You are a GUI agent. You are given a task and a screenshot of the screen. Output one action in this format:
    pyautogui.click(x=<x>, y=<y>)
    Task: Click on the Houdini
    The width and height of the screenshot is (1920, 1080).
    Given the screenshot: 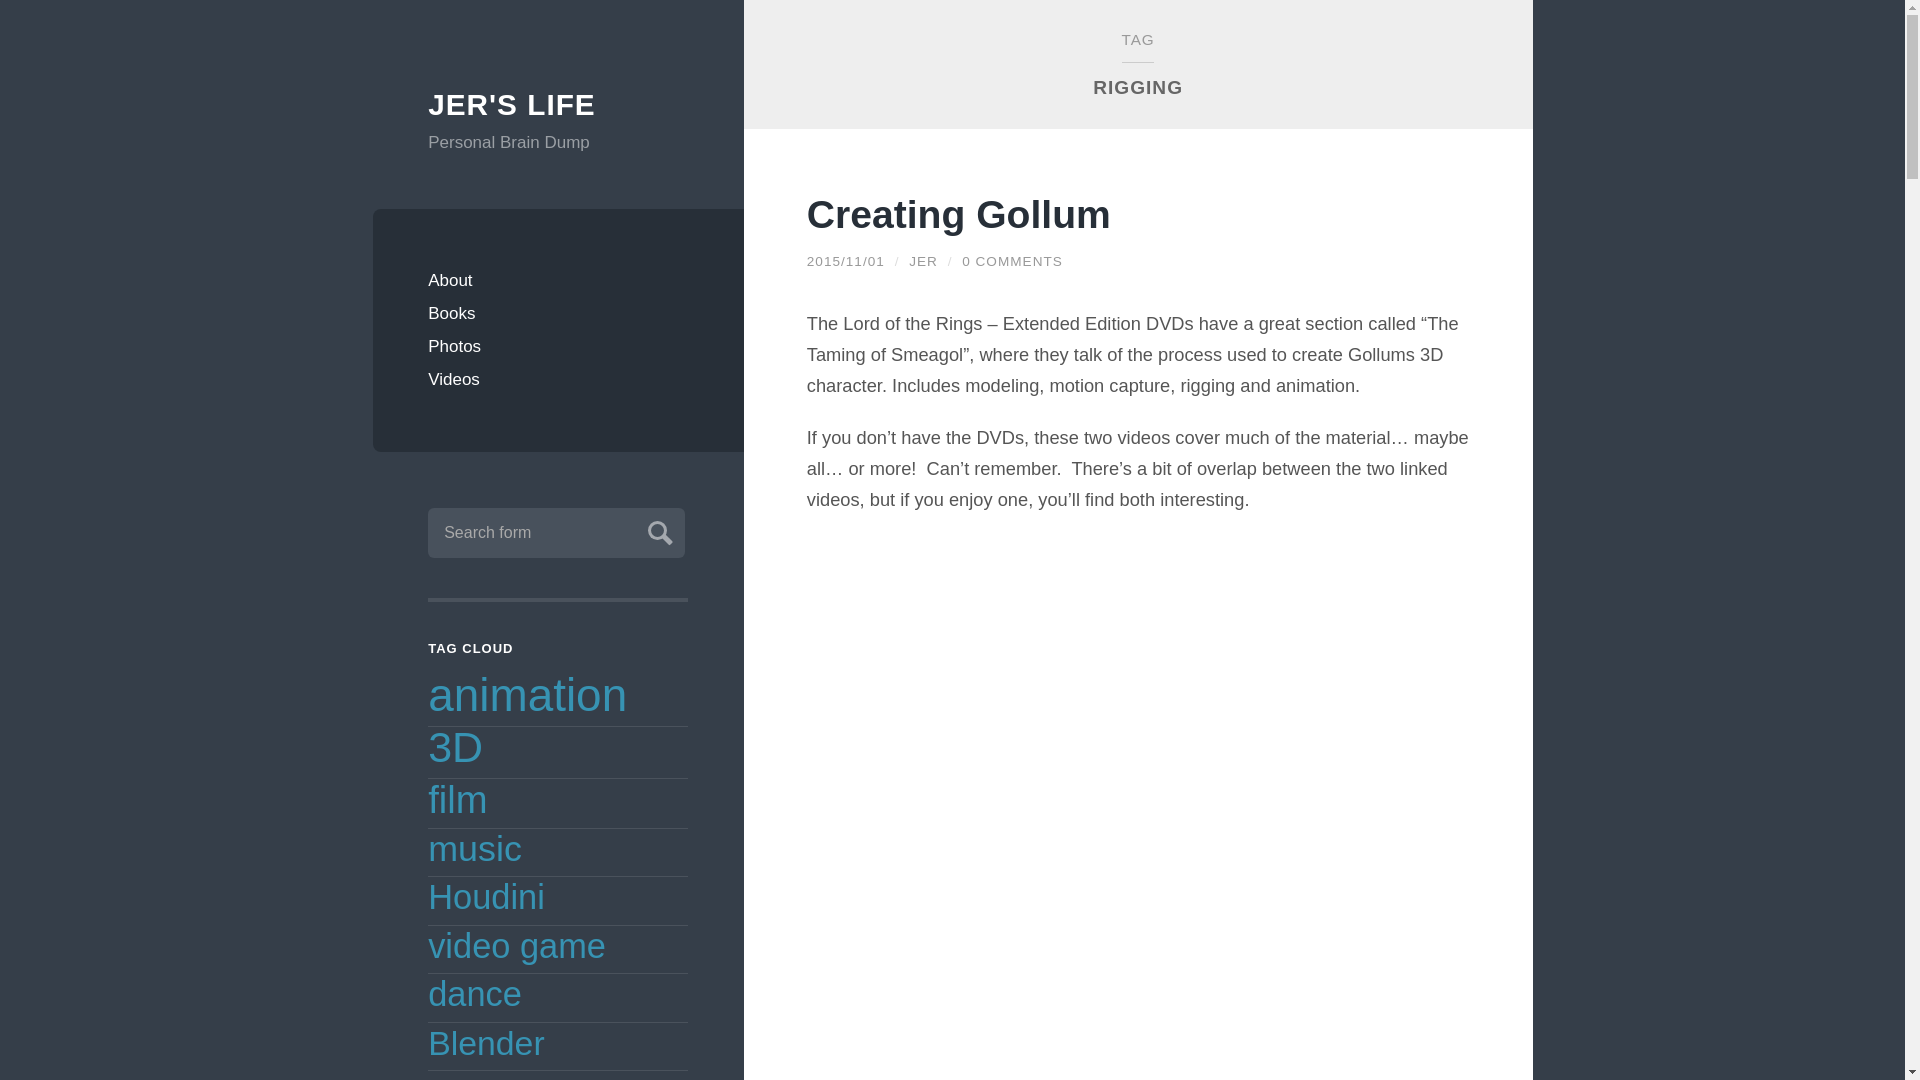 What is the action you would take?
    pyautogui.click(x=486, y=896)
    